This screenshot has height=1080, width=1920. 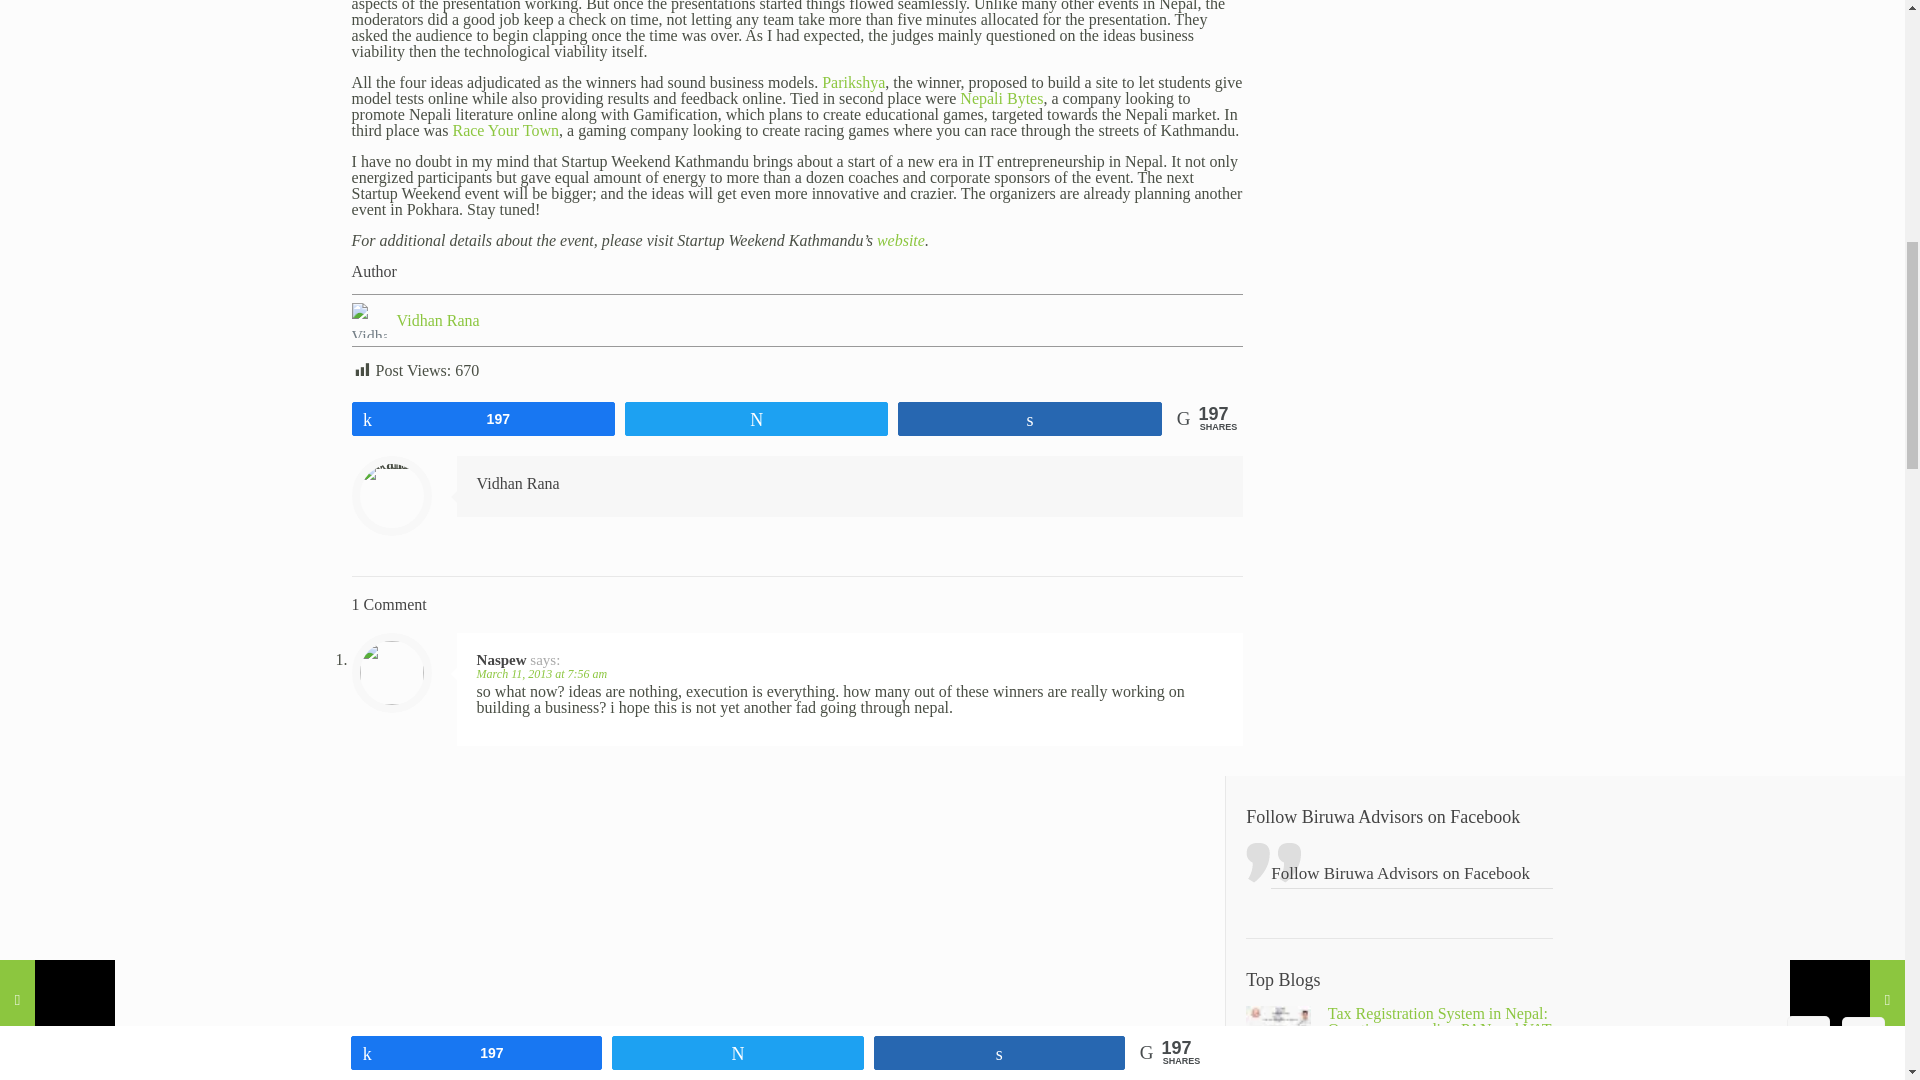 I want to click on website, so click(x=901, y=240).